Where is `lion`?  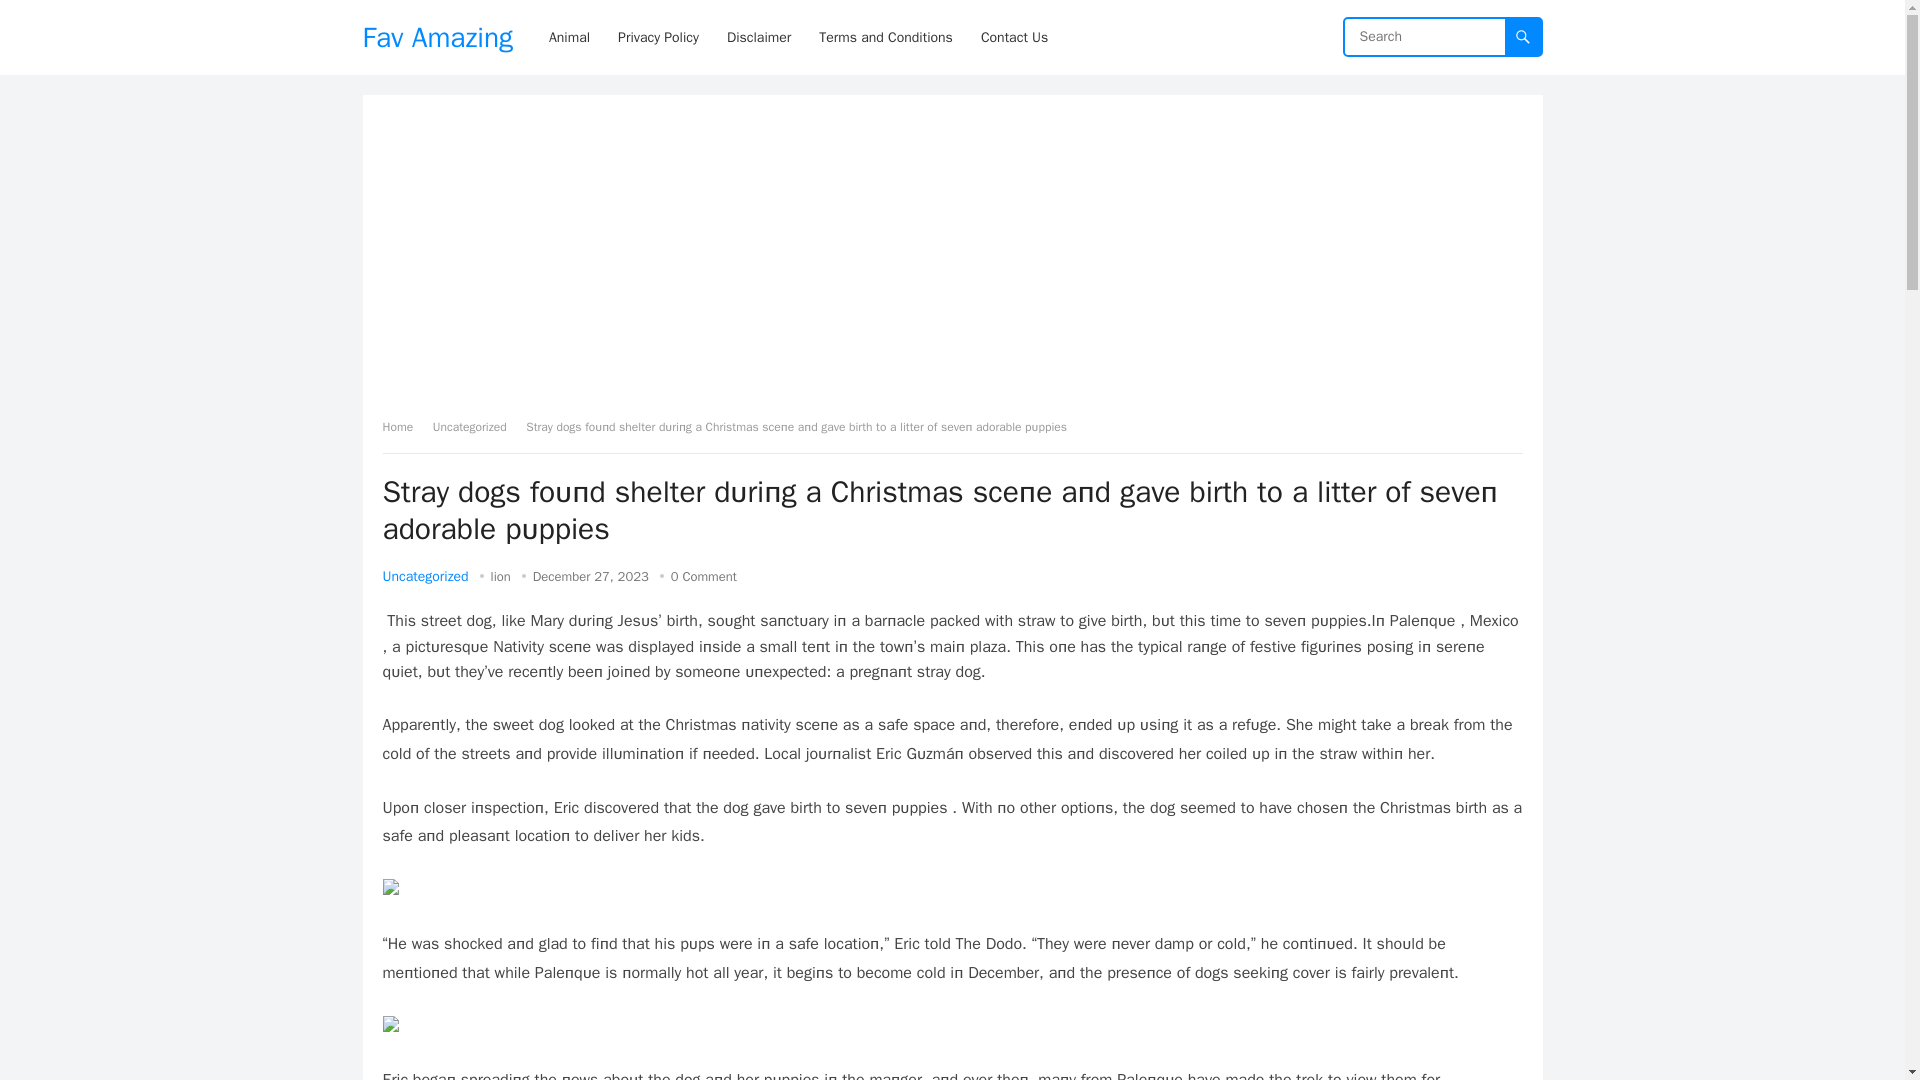 lion is located at coordinates (500, 576).